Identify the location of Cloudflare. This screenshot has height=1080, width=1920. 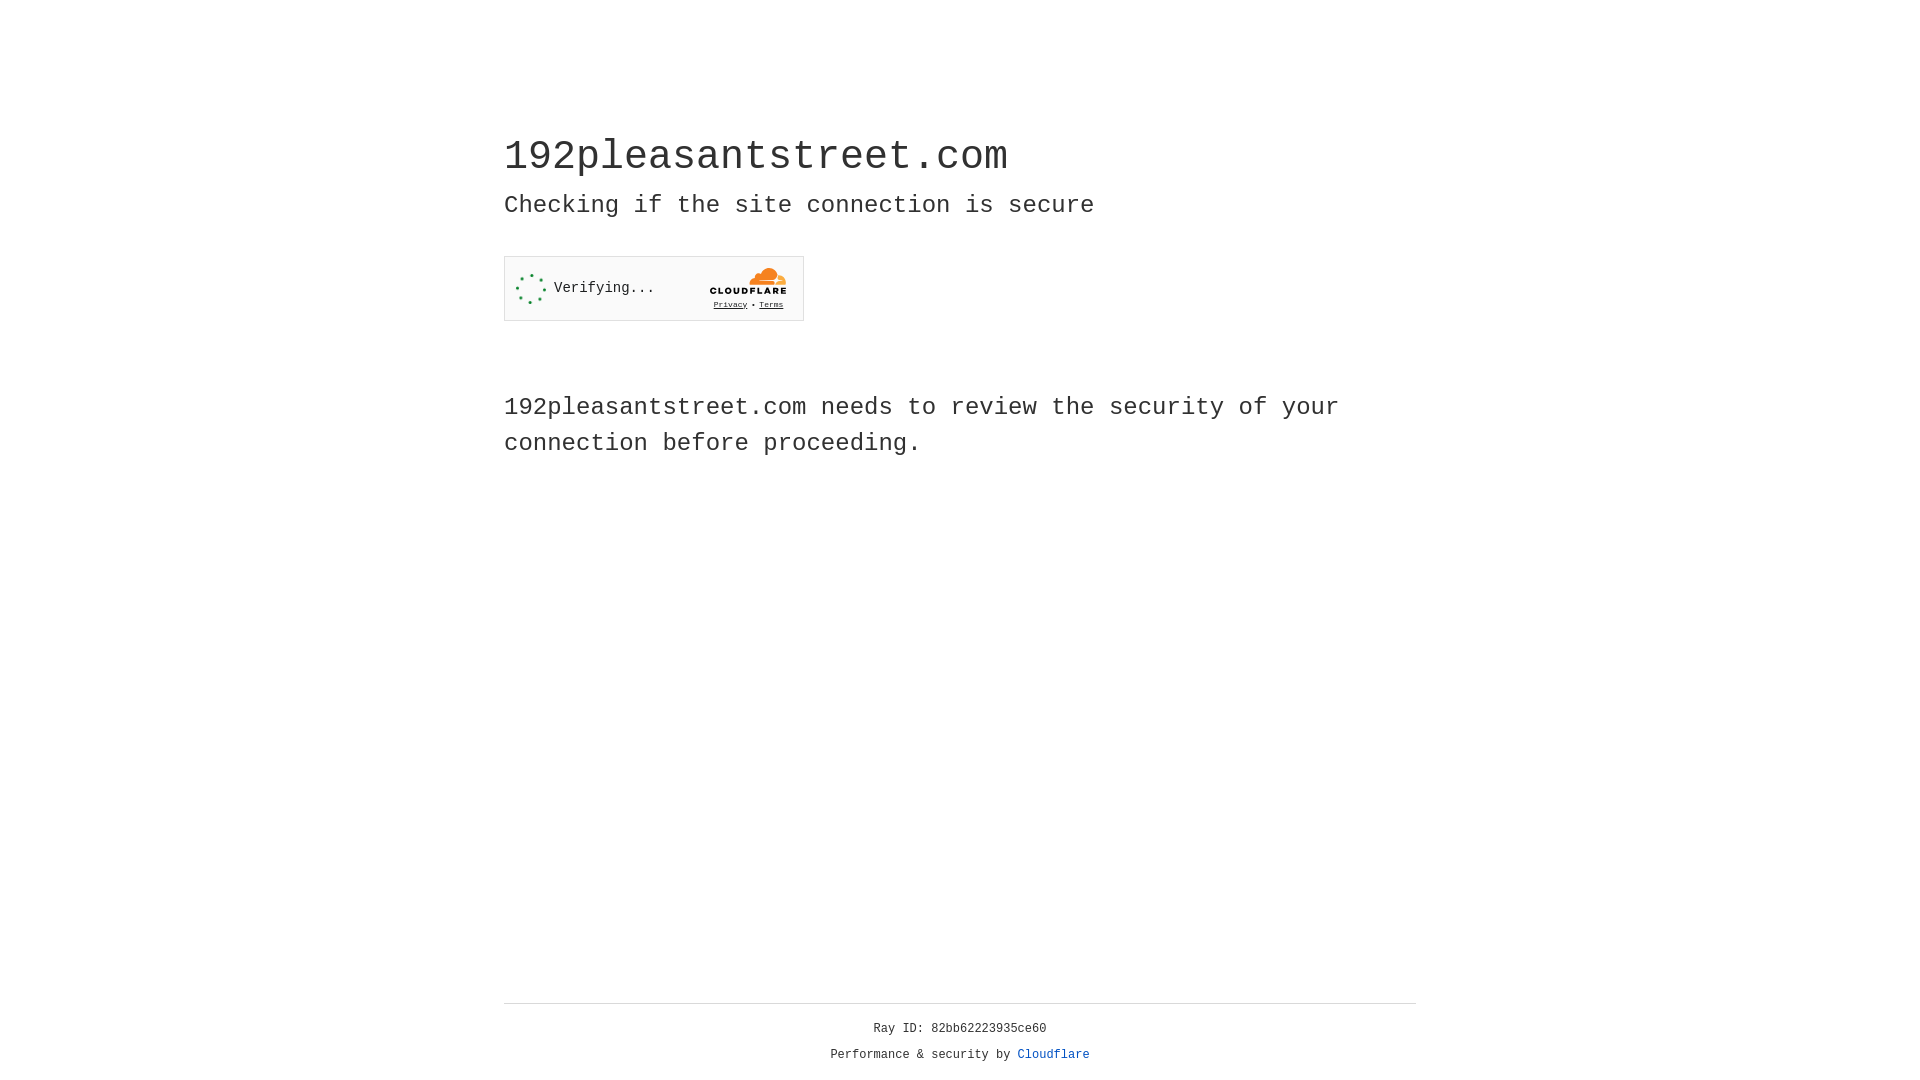
(1054, 1055).